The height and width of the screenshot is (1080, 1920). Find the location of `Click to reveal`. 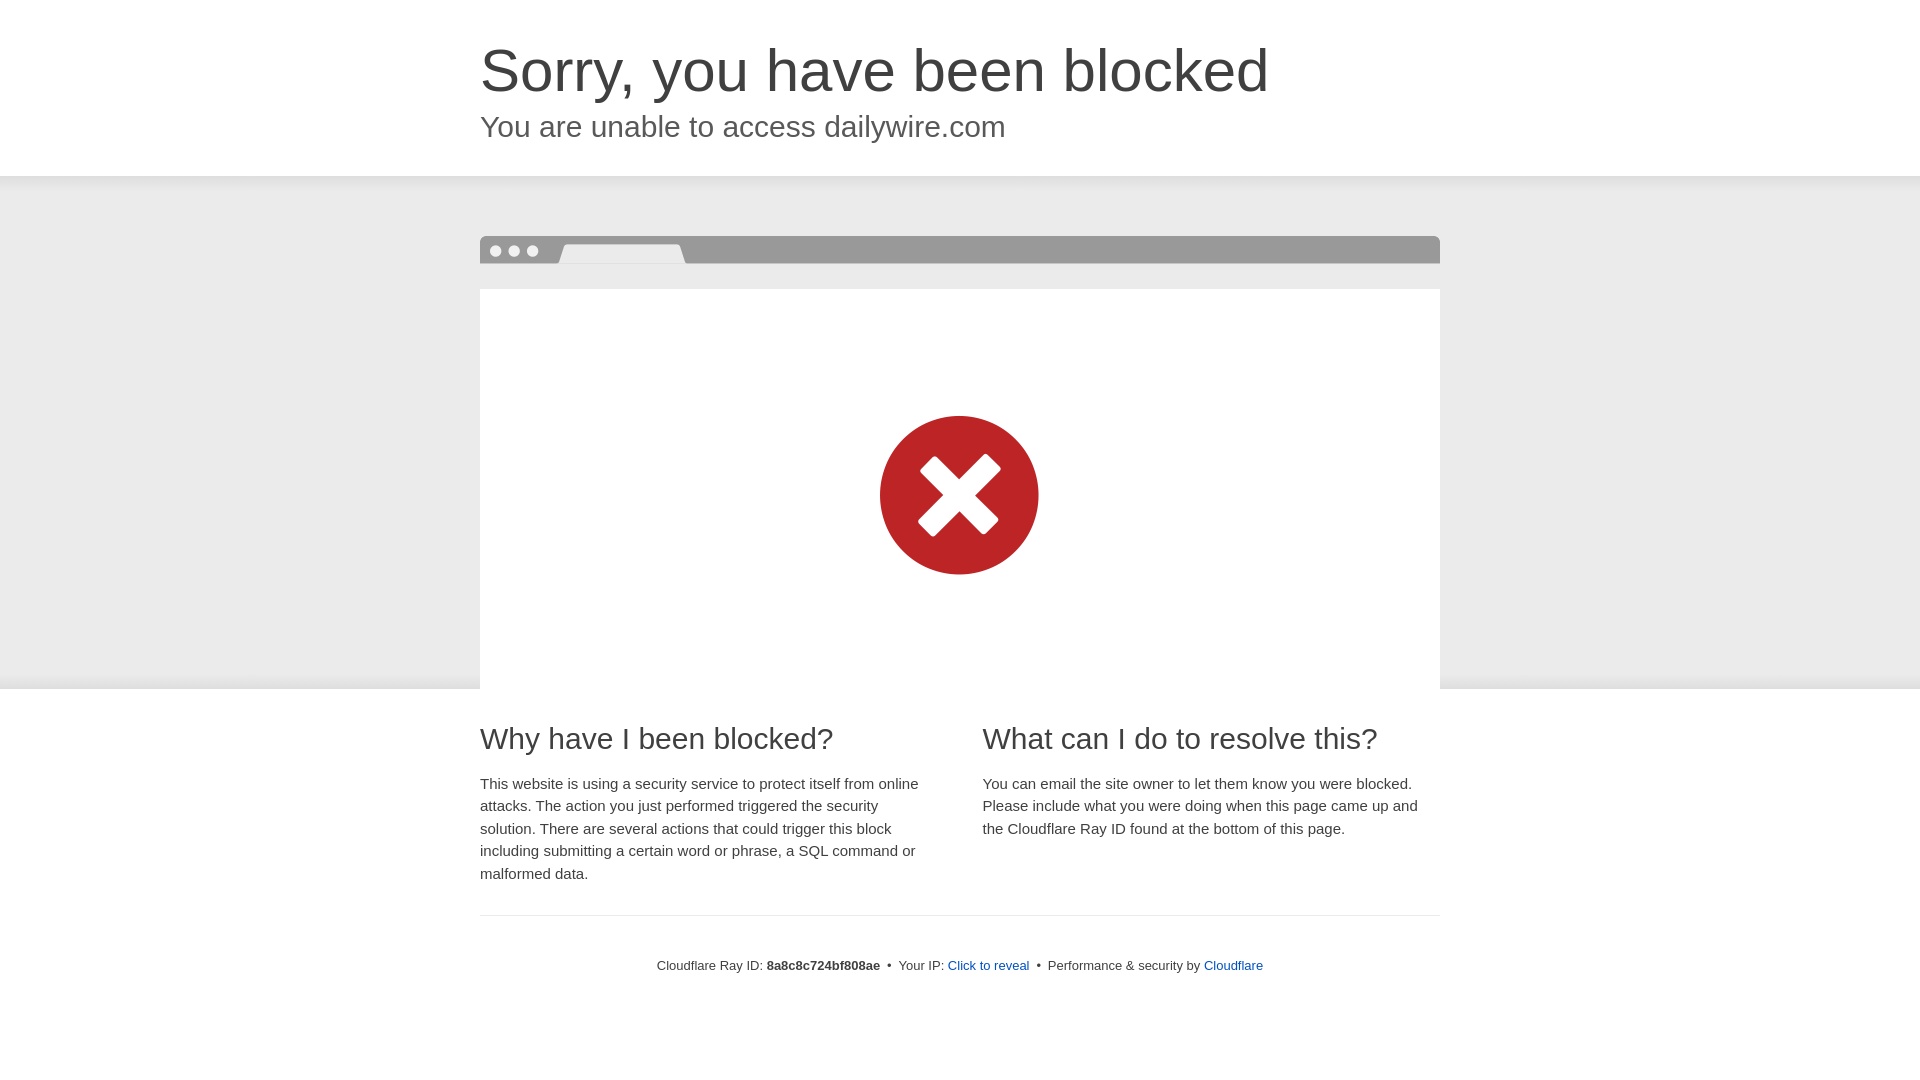

Click to reveal is located at coordinates (988, 966).